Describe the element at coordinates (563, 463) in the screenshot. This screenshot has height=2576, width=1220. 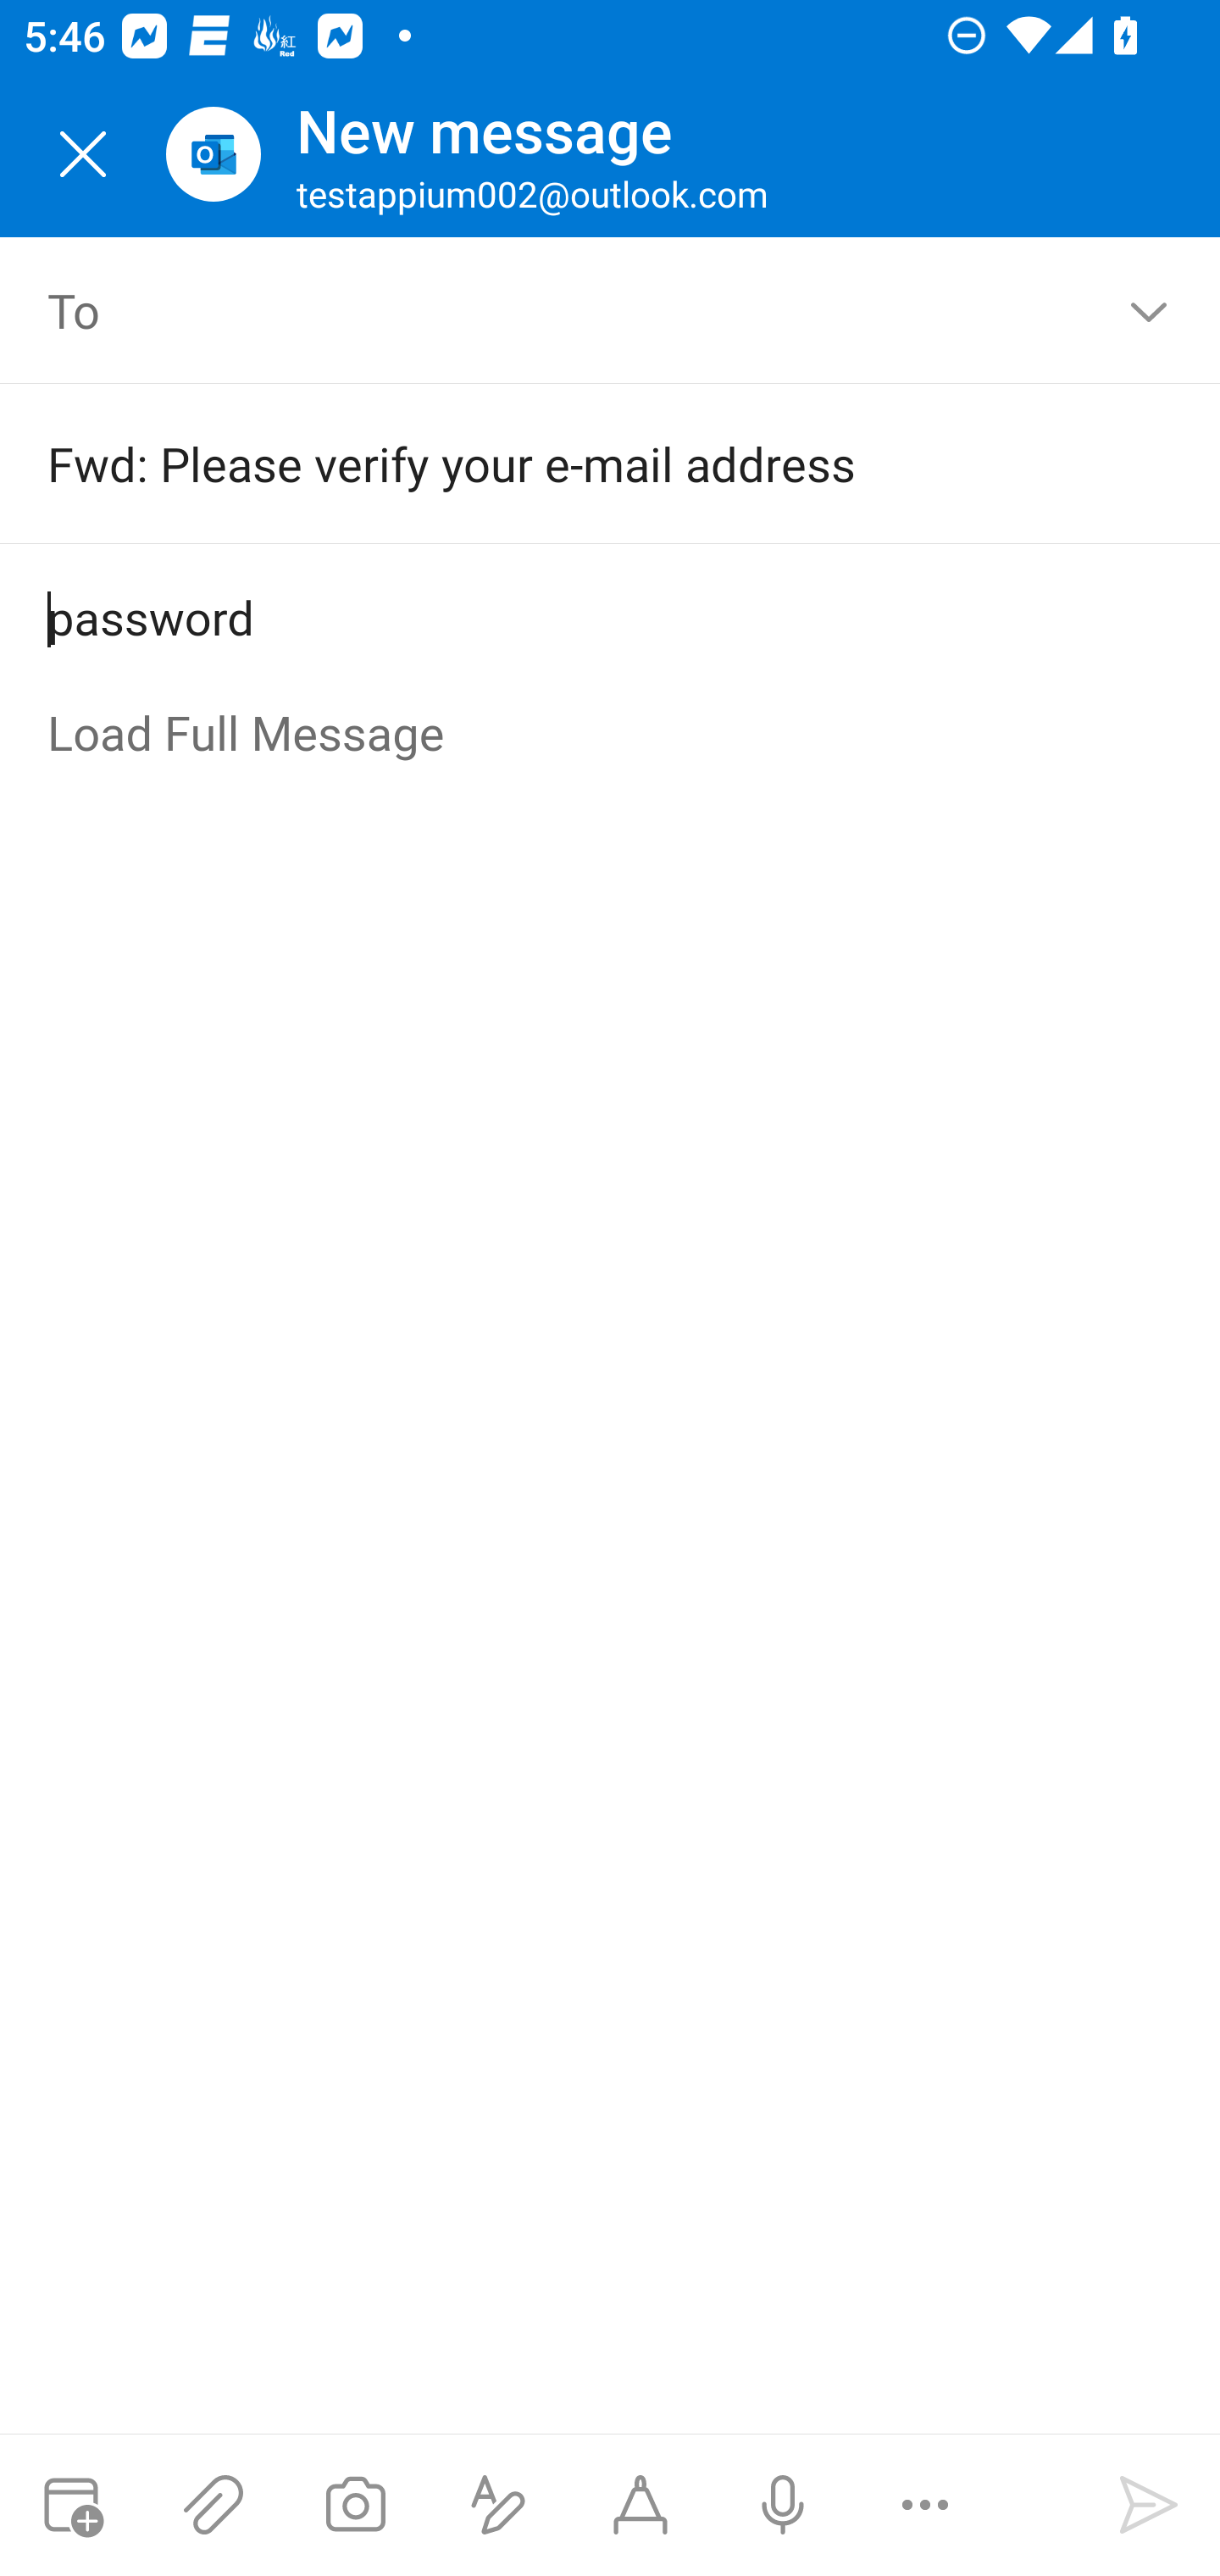
I see `Fwd: Please verify your e-mail address` at that location.